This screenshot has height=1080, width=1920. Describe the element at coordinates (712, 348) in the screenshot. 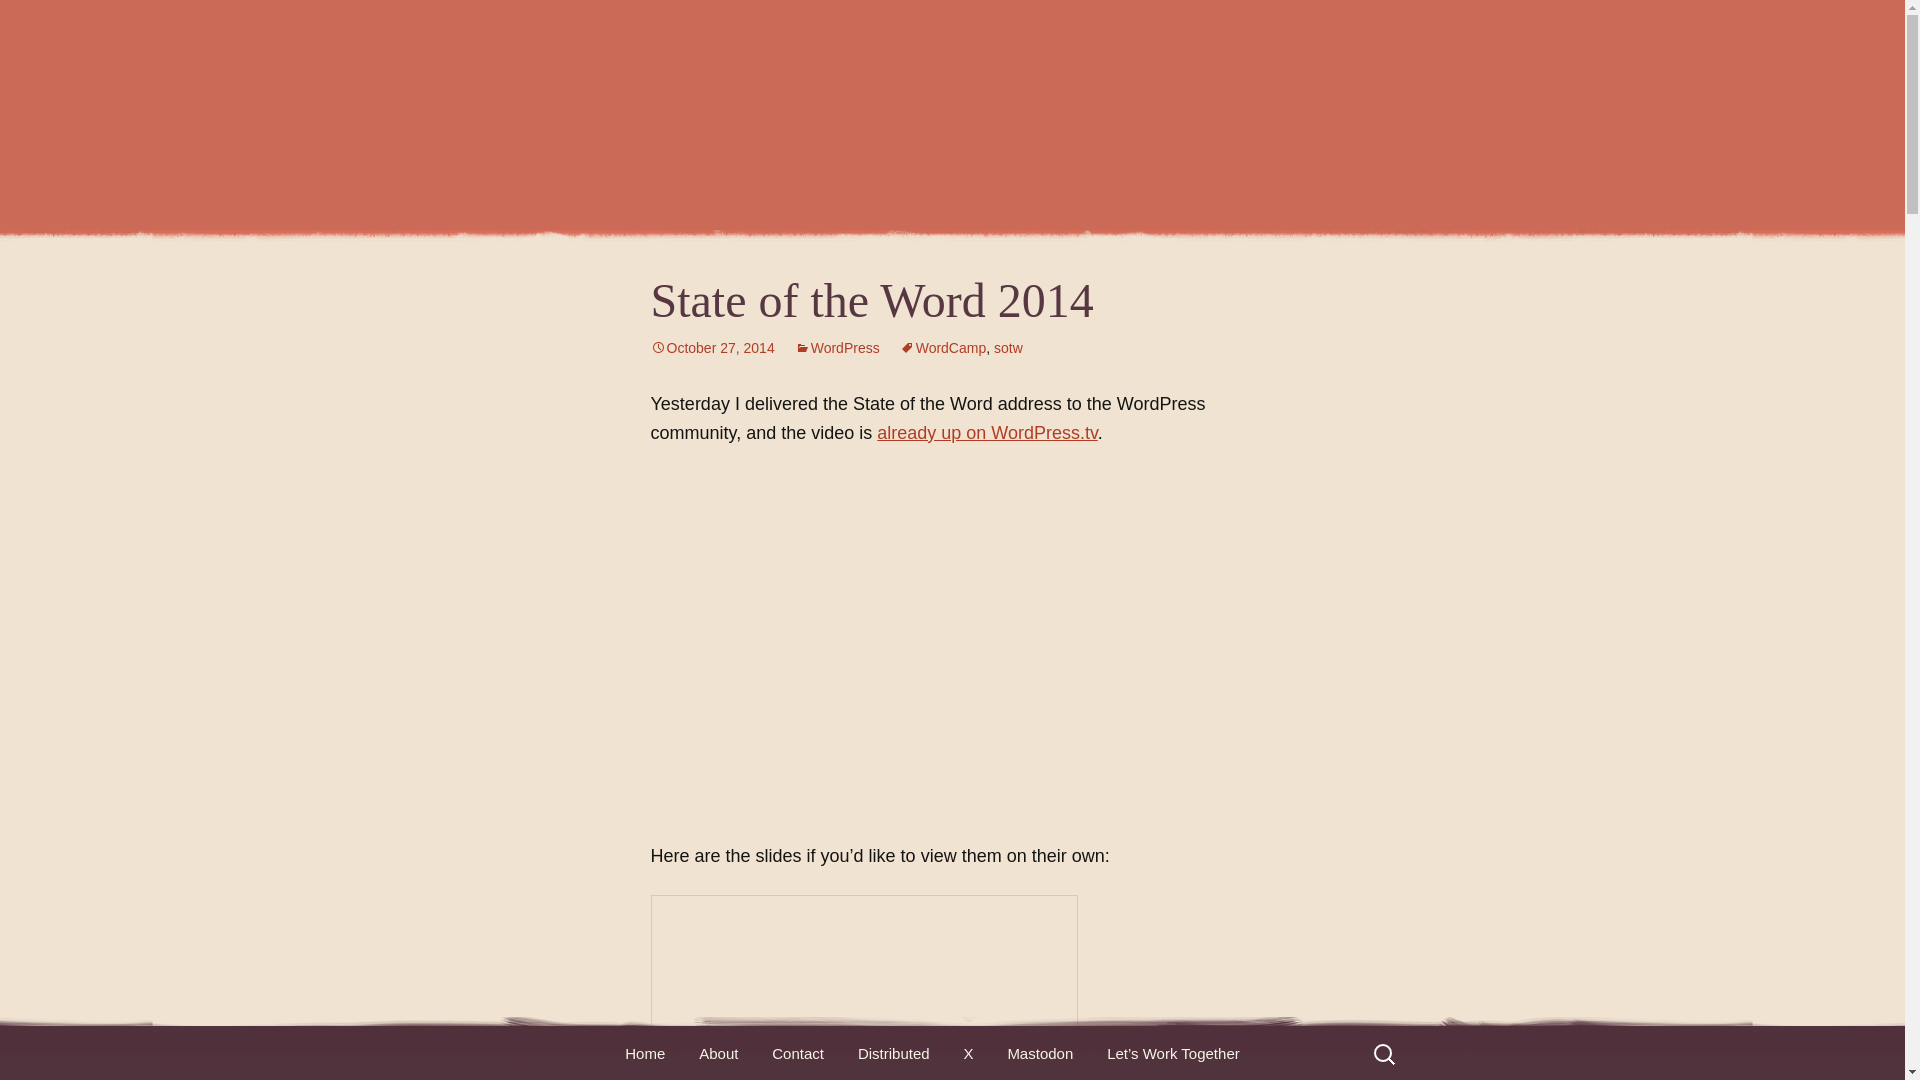

I see `October 27, 2014` at that location.